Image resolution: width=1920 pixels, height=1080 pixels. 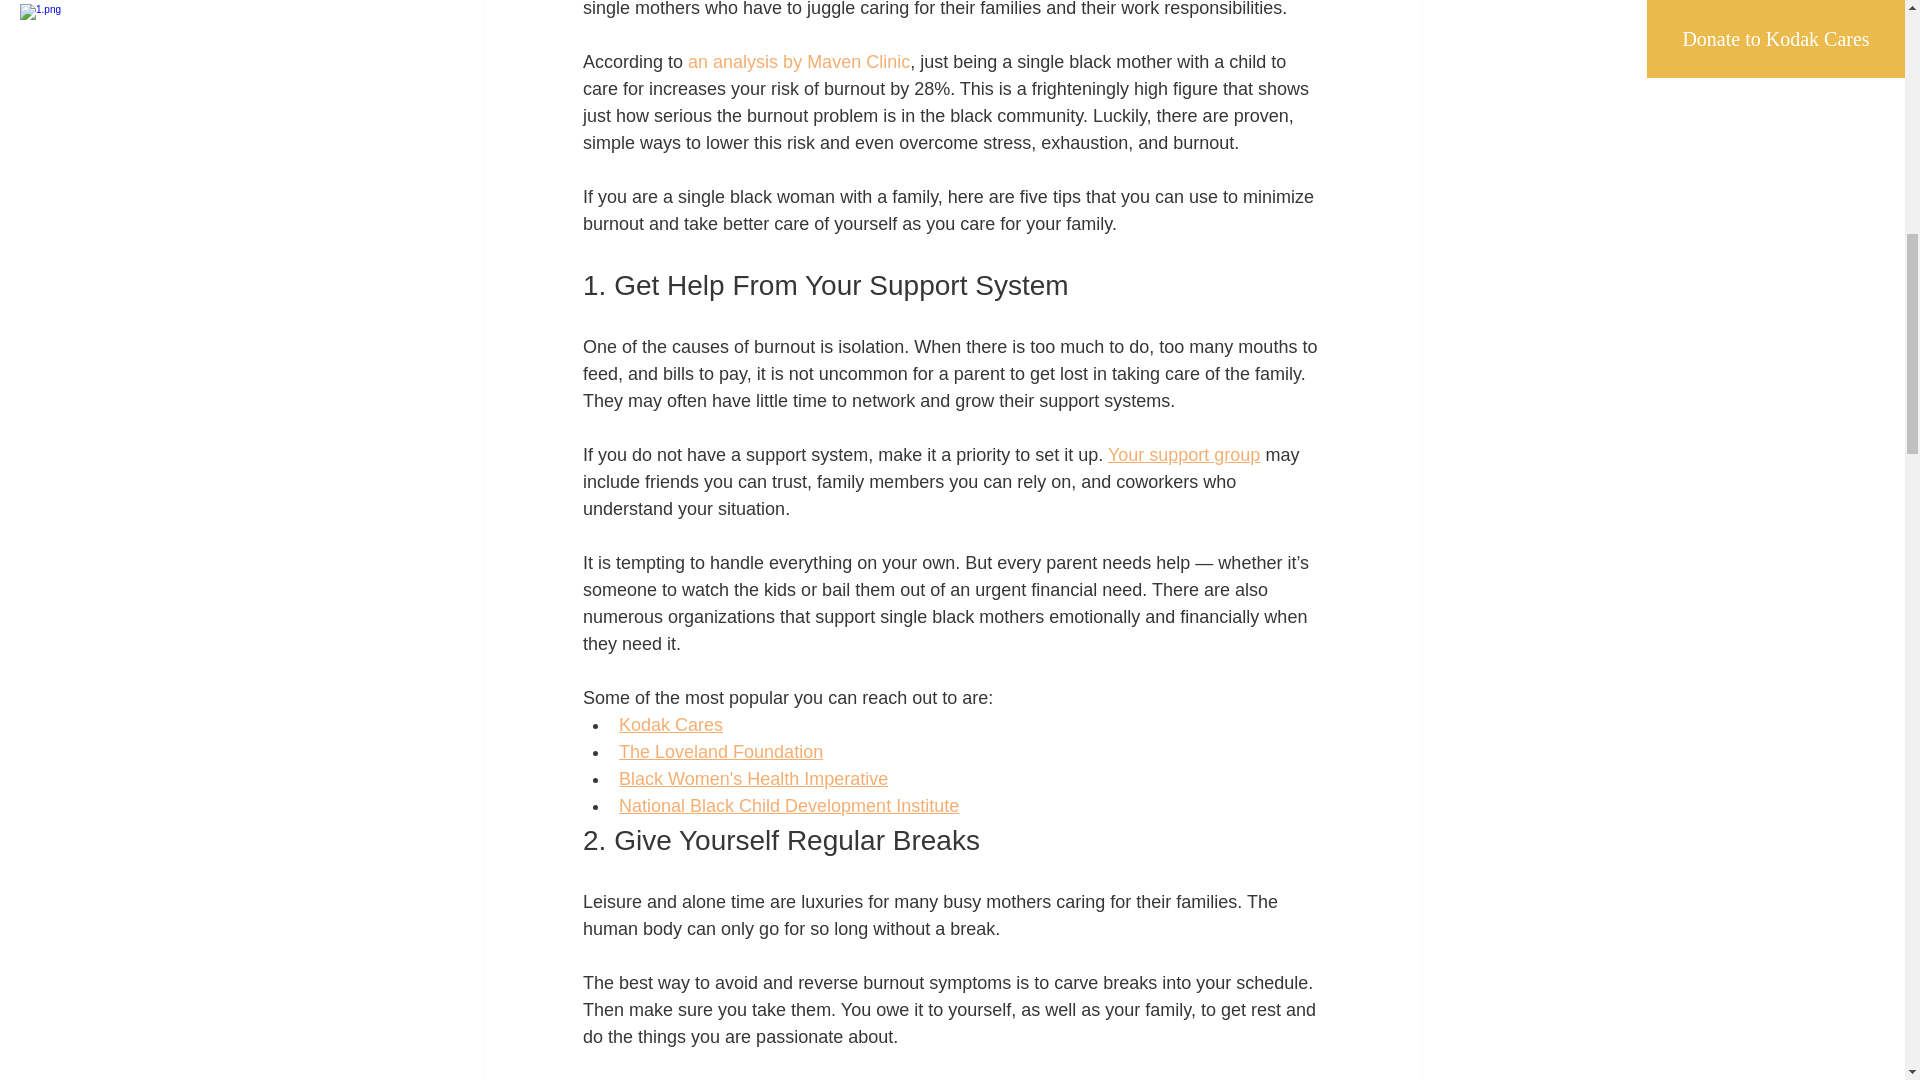 What do you see at coordinates (1183, 454) in the screenshot?
I see `Your support group` at bounding box center [1183, 454].